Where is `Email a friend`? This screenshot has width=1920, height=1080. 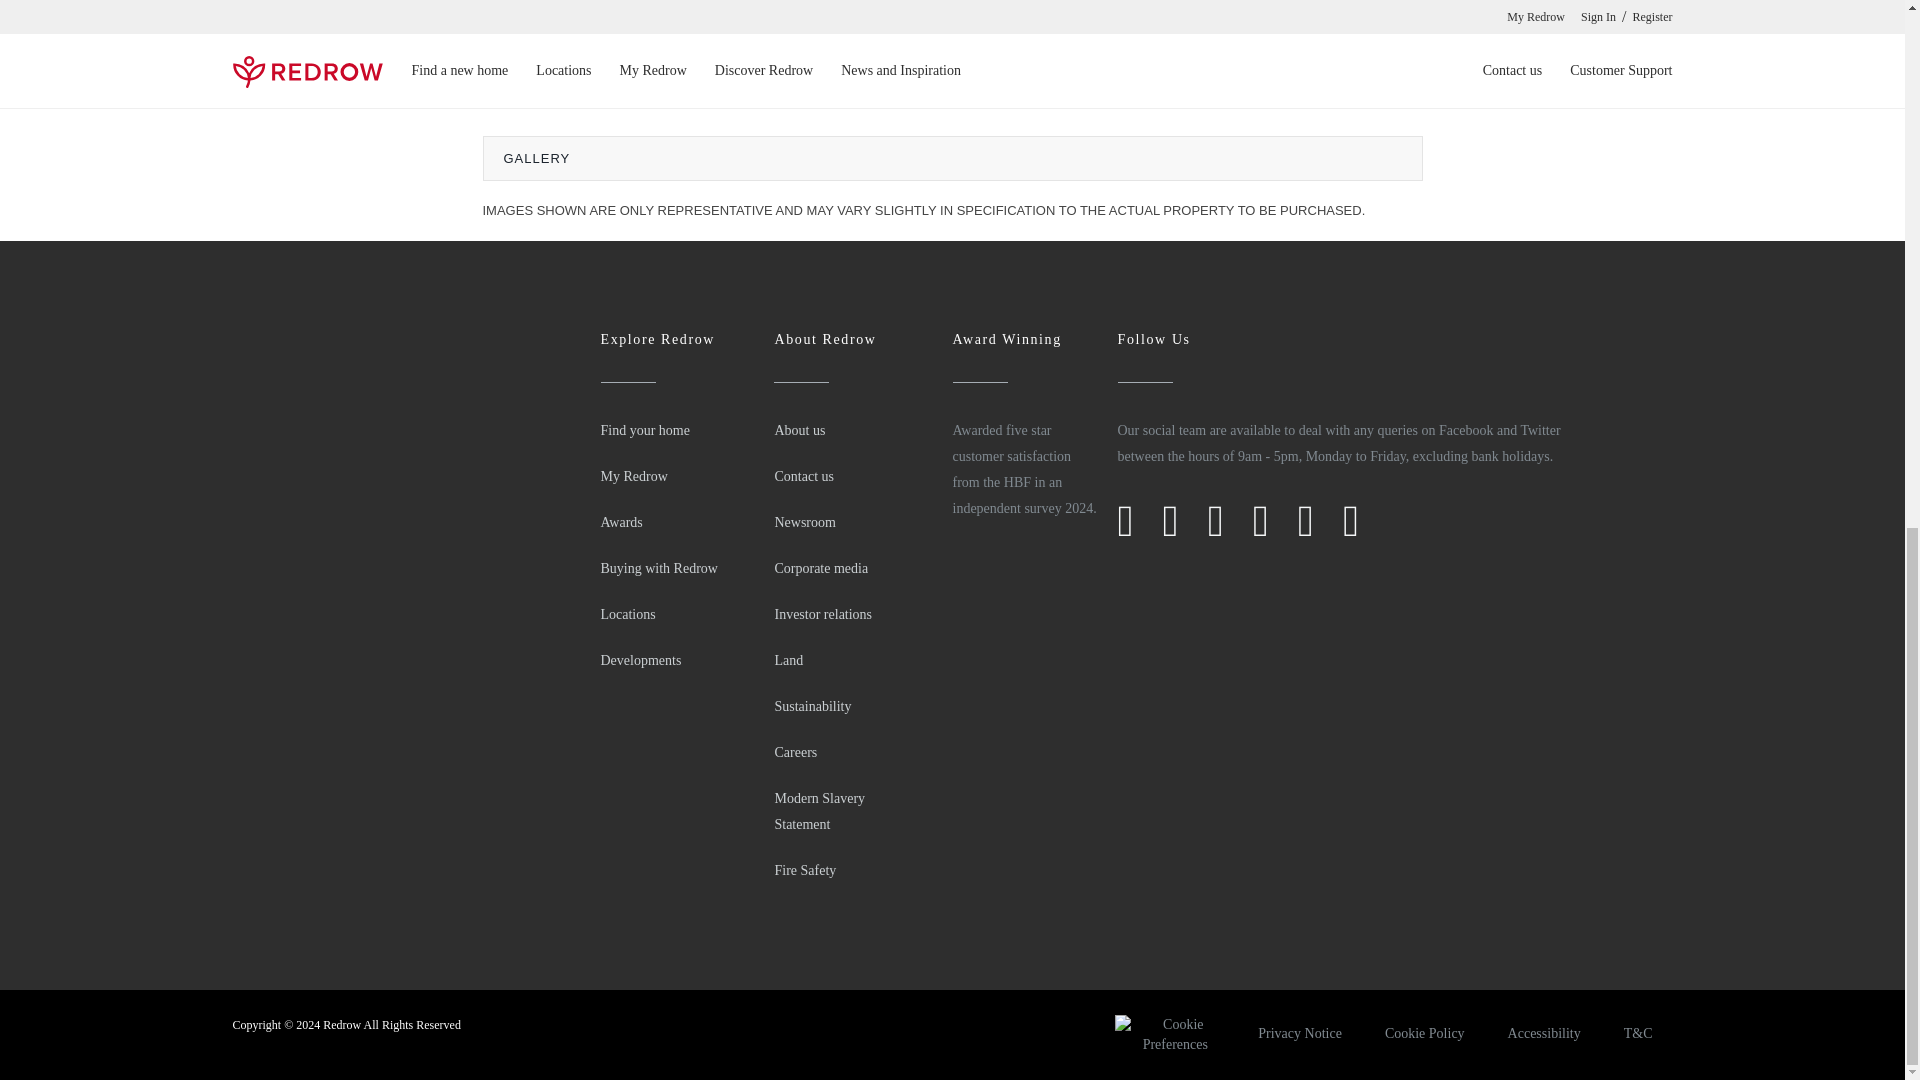 Email a friend is located at coordinates (1160, 77).